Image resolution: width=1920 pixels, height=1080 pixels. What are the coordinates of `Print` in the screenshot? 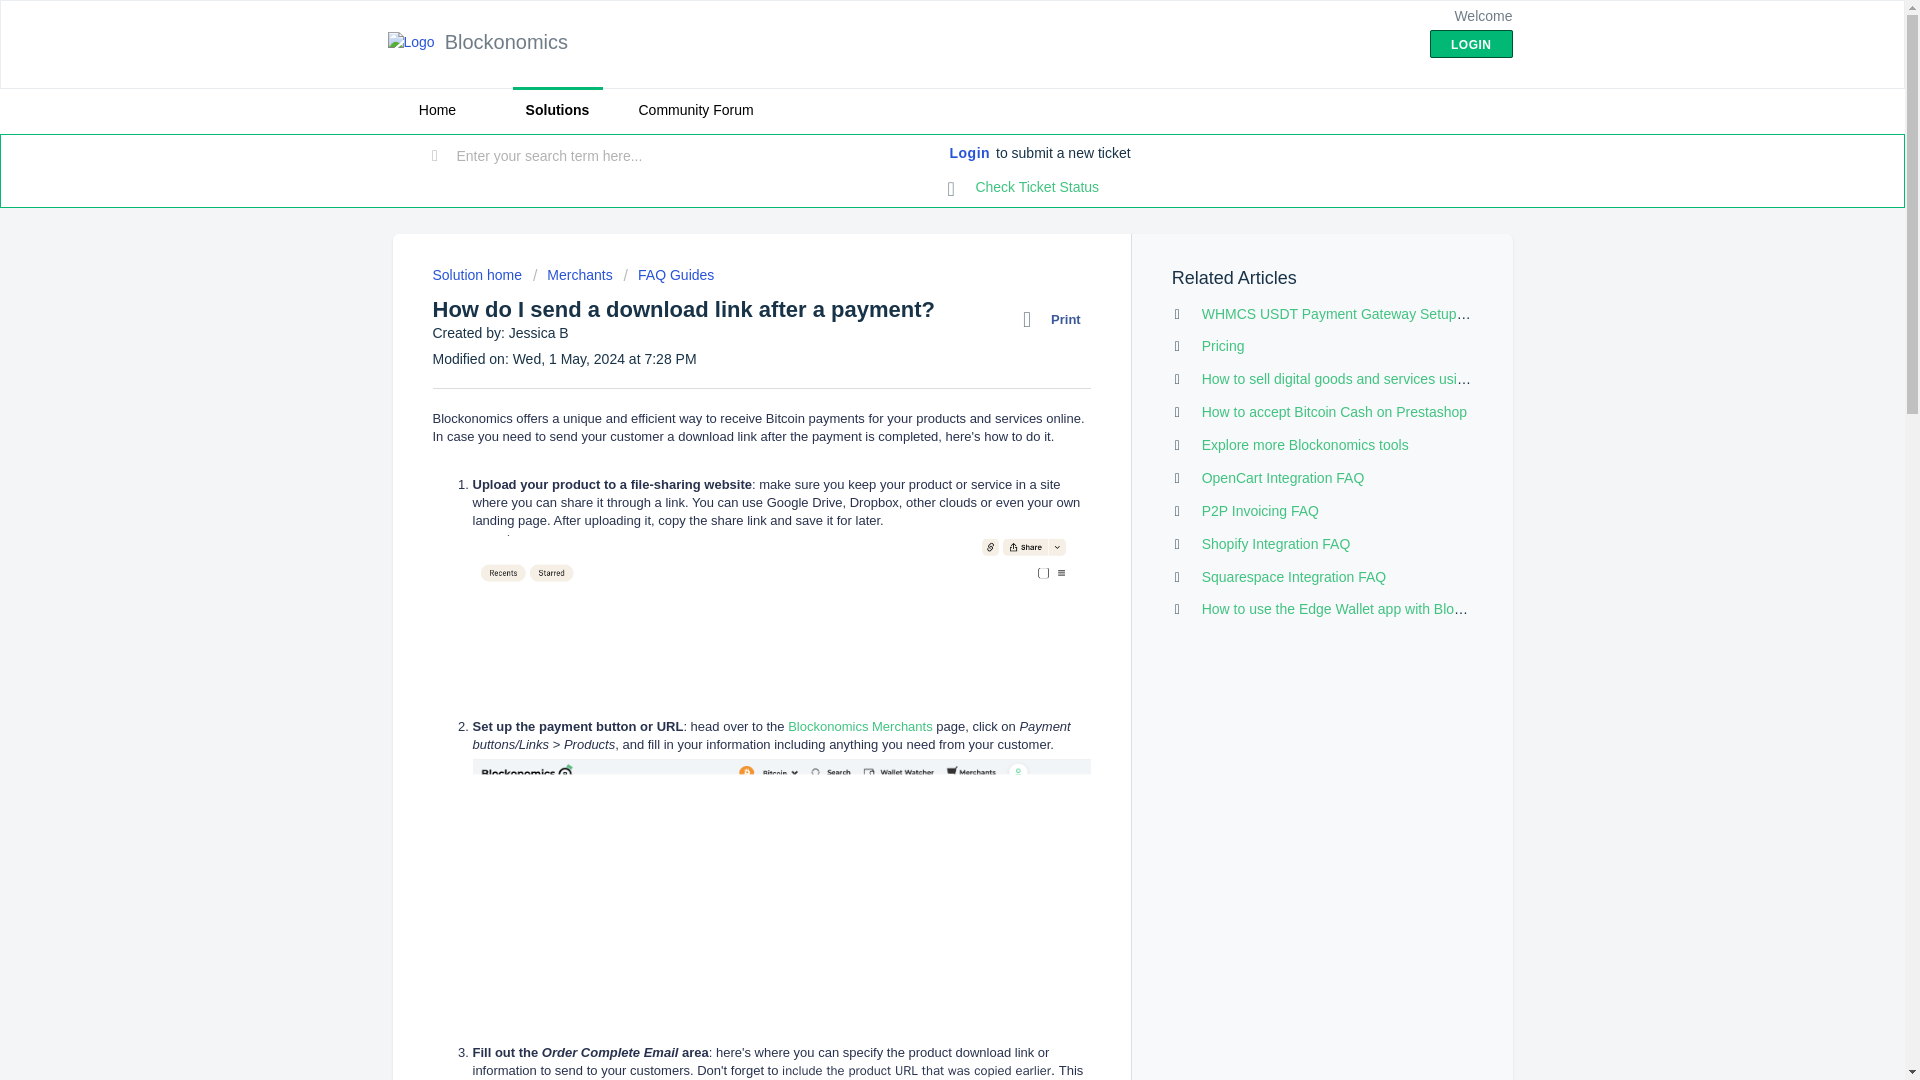 It's located at (1056, 319).